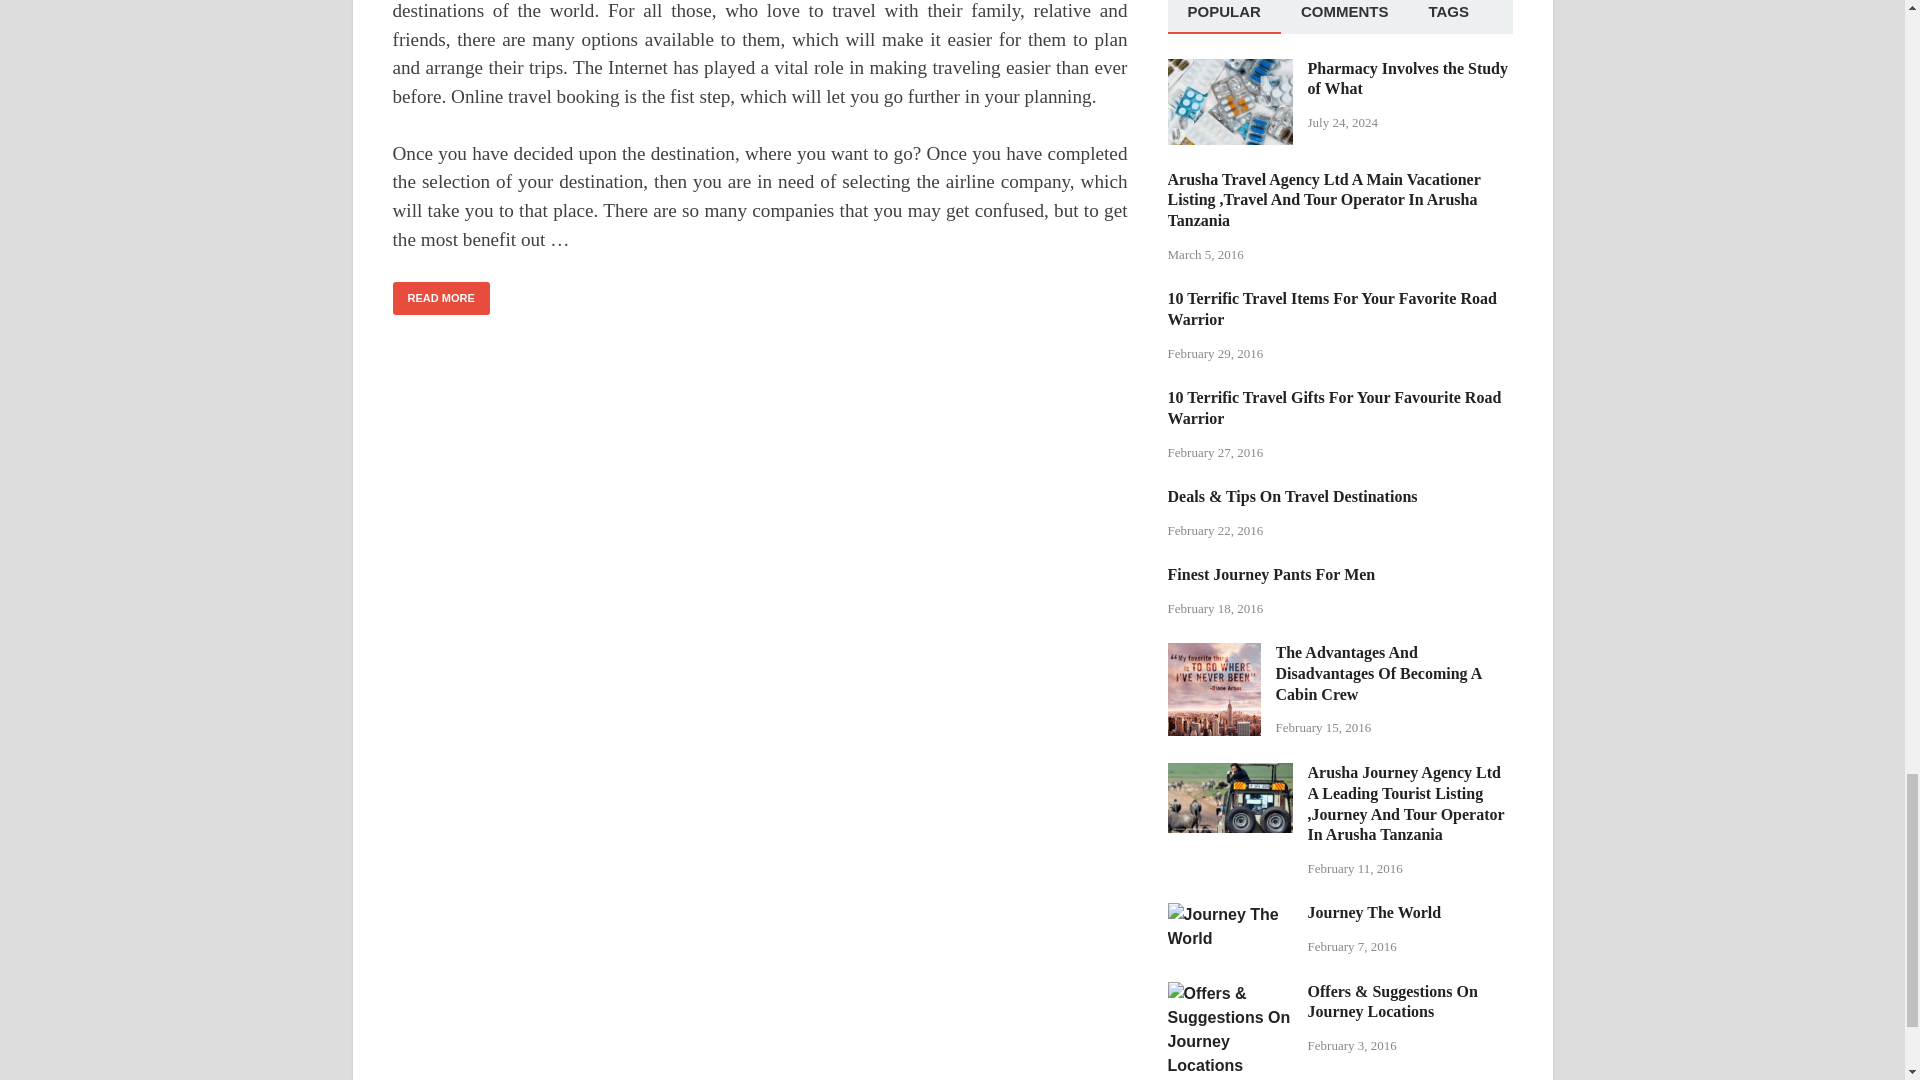 The width and height of the screenshot is (1920, 1080). What do you see at coordinates (1214, 654) in the screenshot?
I see `The Advantages And Disadvantages Of Becoming A Cabin Crew` at bounding box center [1214, 654].